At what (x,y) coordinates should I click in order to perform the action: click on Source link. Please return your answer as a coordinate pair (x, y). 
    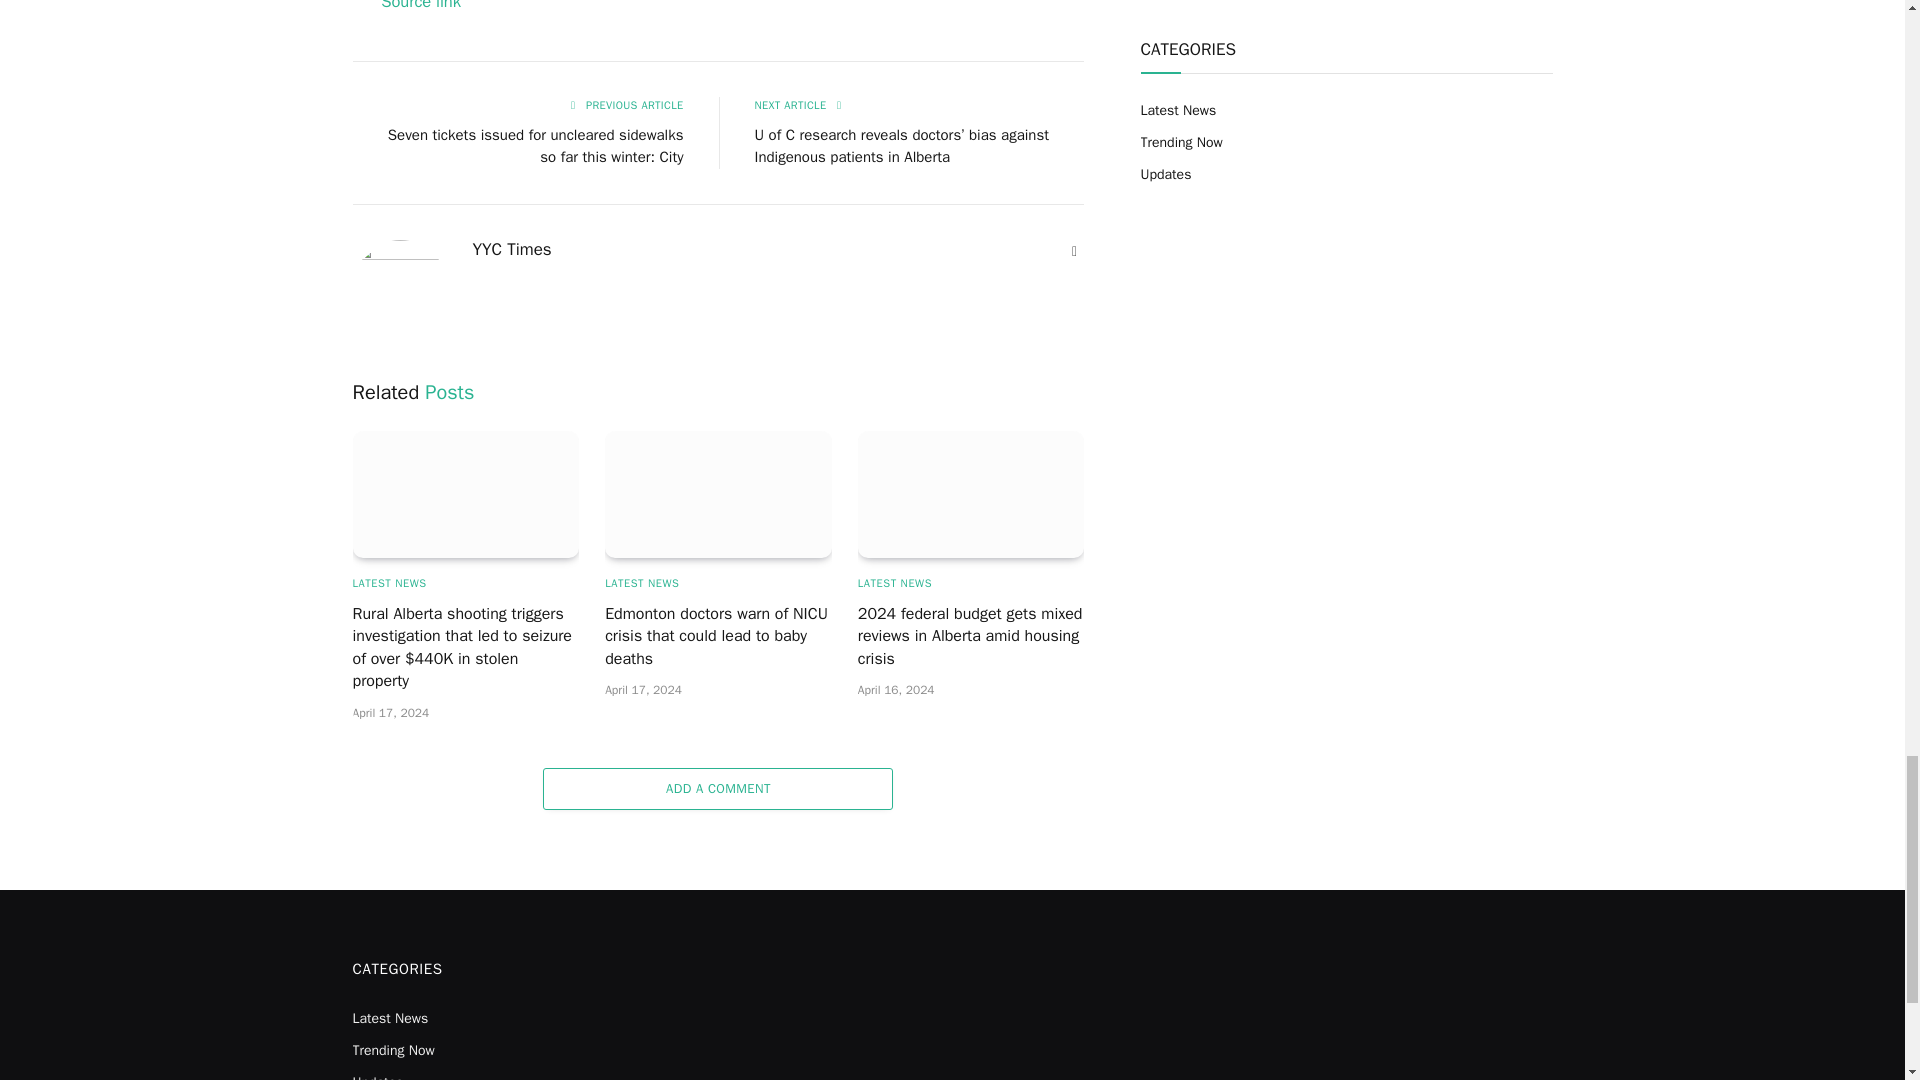
    Looking at the image, I should click on (420, 6).